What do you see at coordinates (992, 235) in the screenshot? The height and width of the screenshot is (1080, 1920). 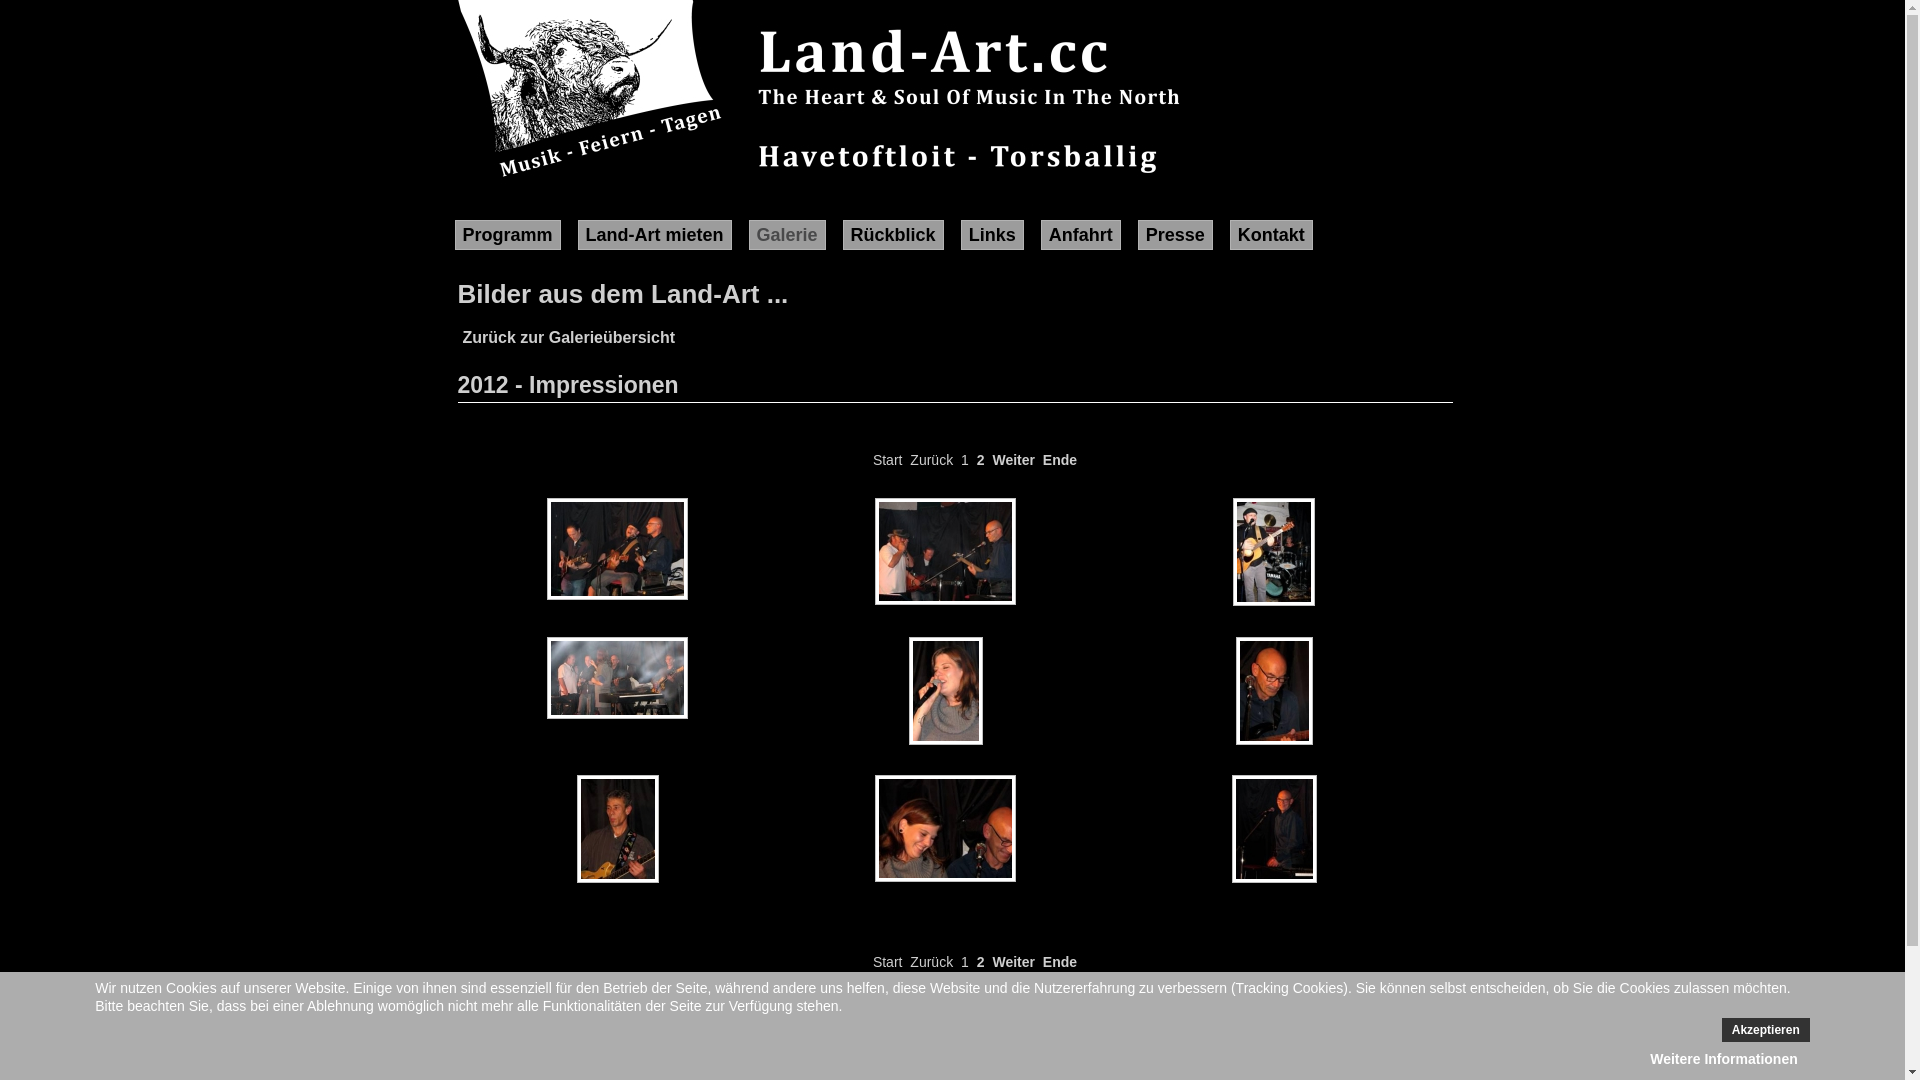 I see `Links` at bounding box center [992, 235].